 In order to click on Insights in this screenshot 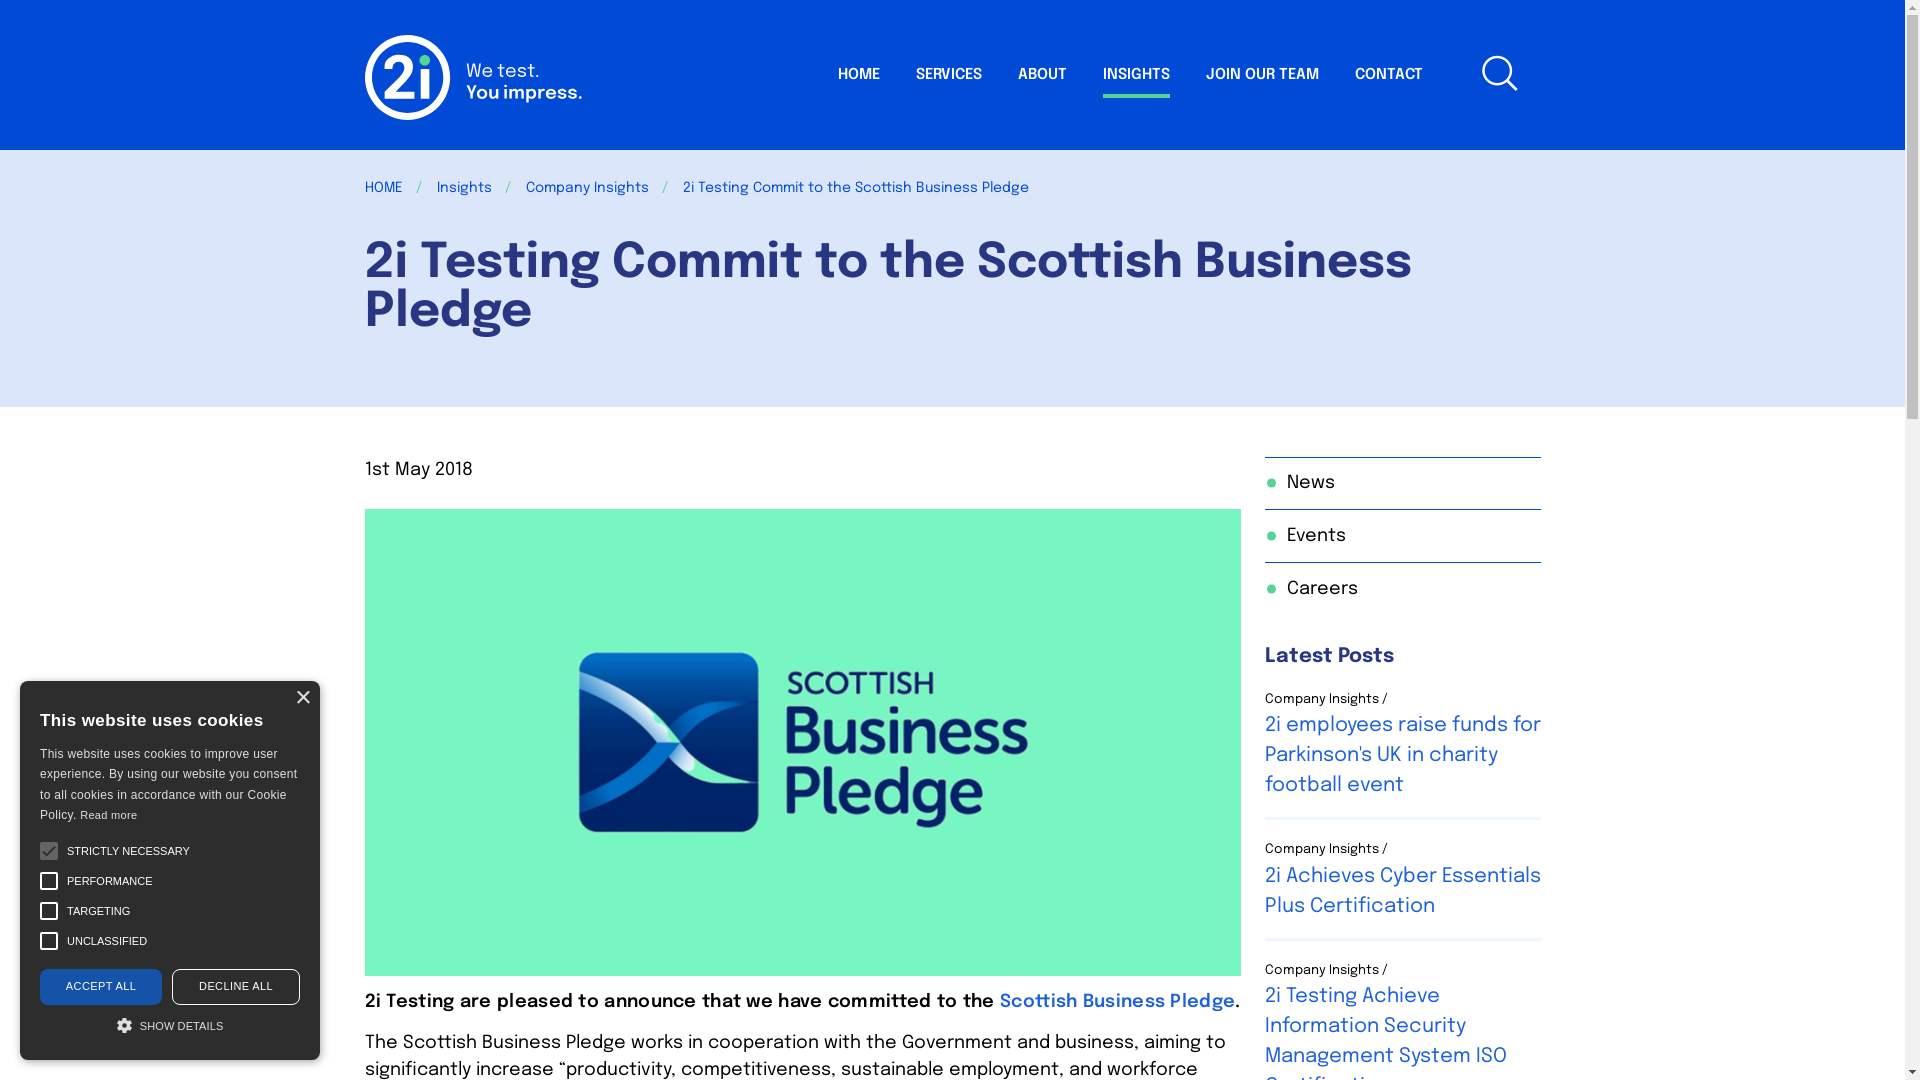, I will do `click(464, 188)`.